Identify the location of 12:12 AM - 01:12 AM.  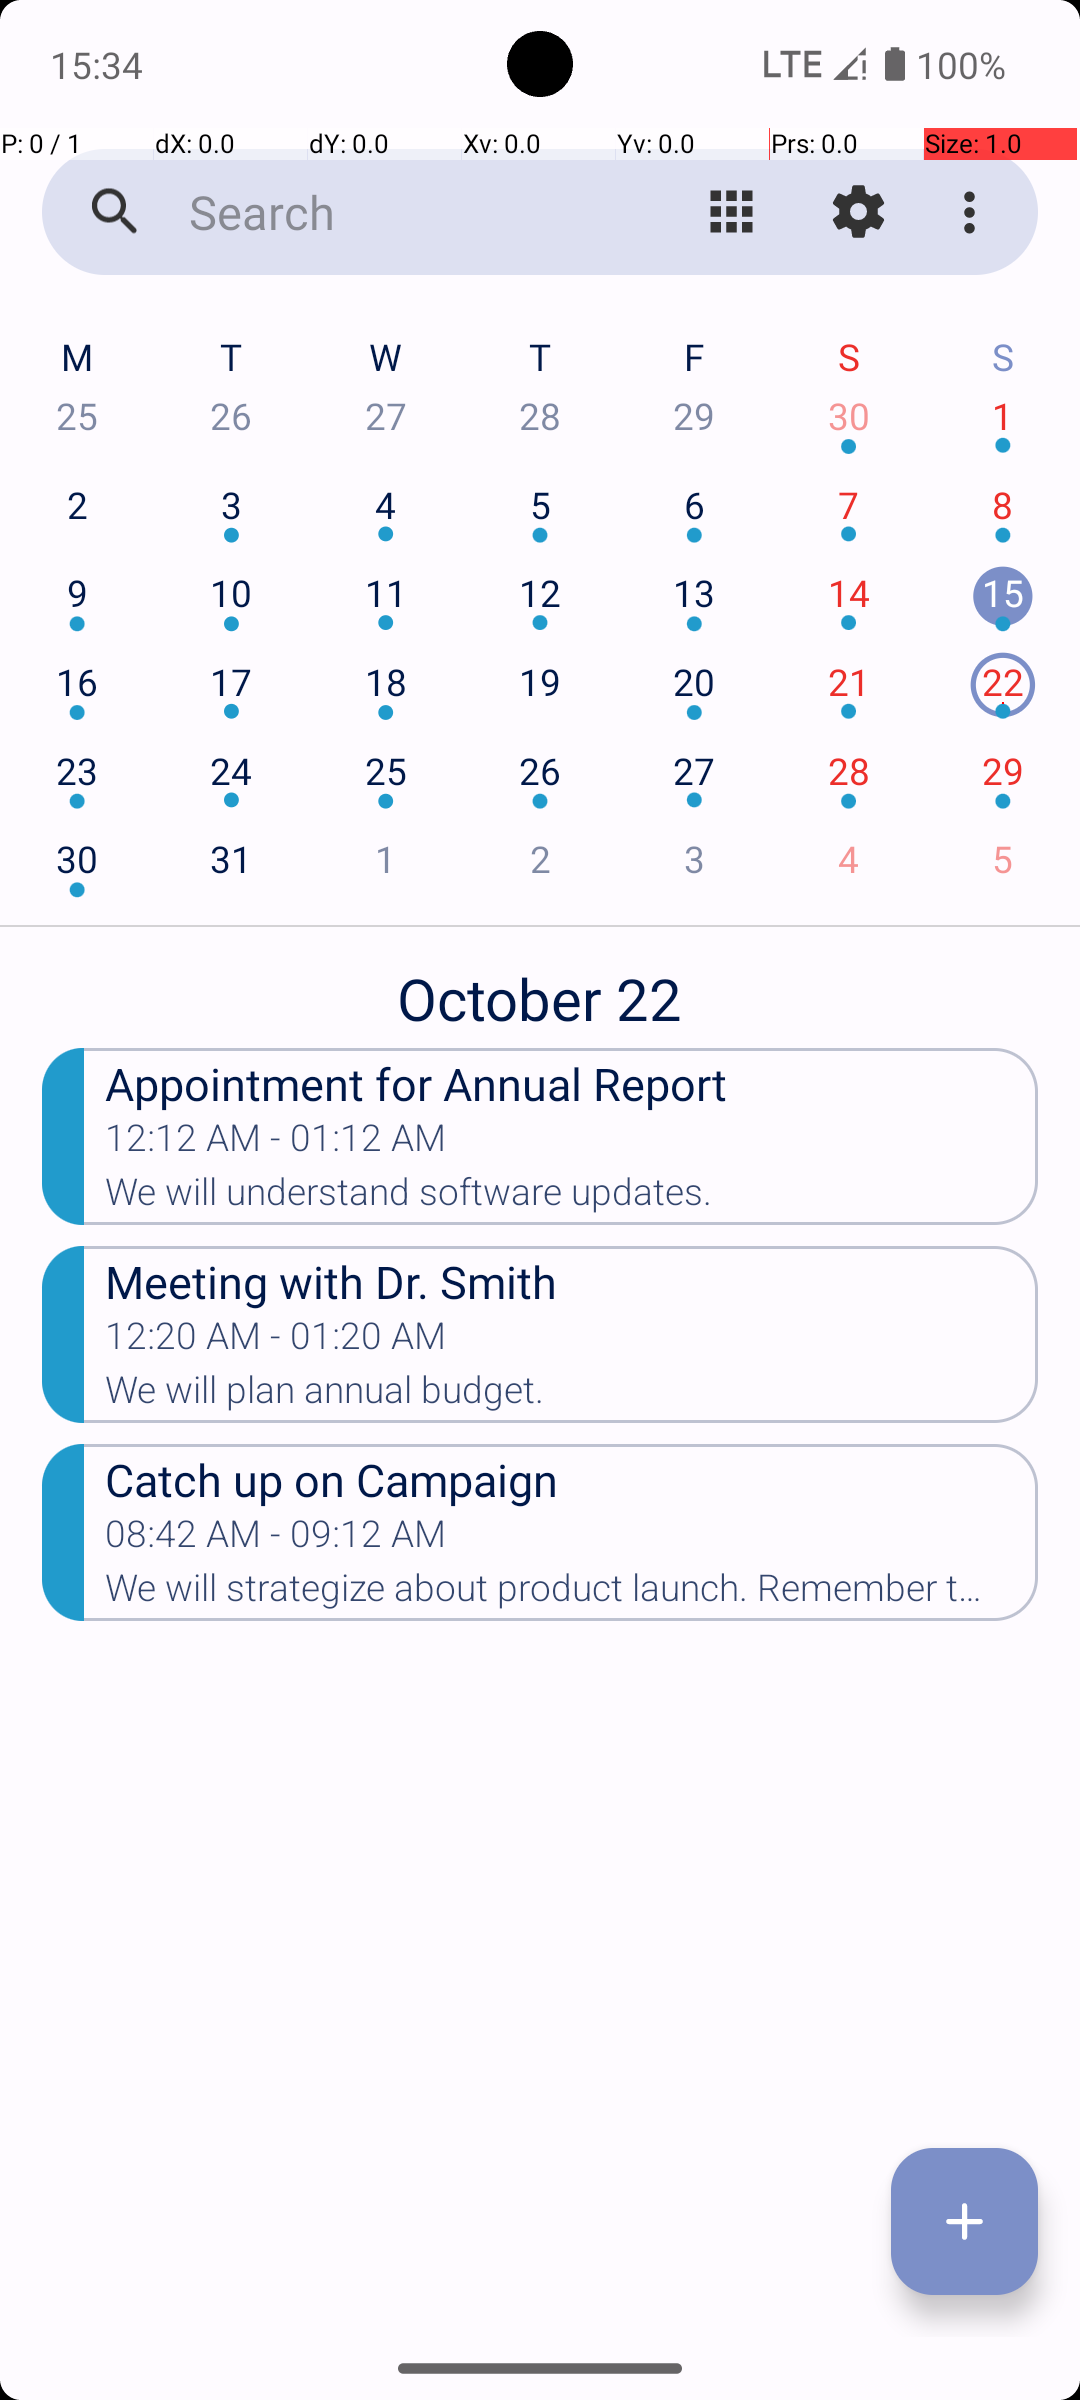
(276, 1144).